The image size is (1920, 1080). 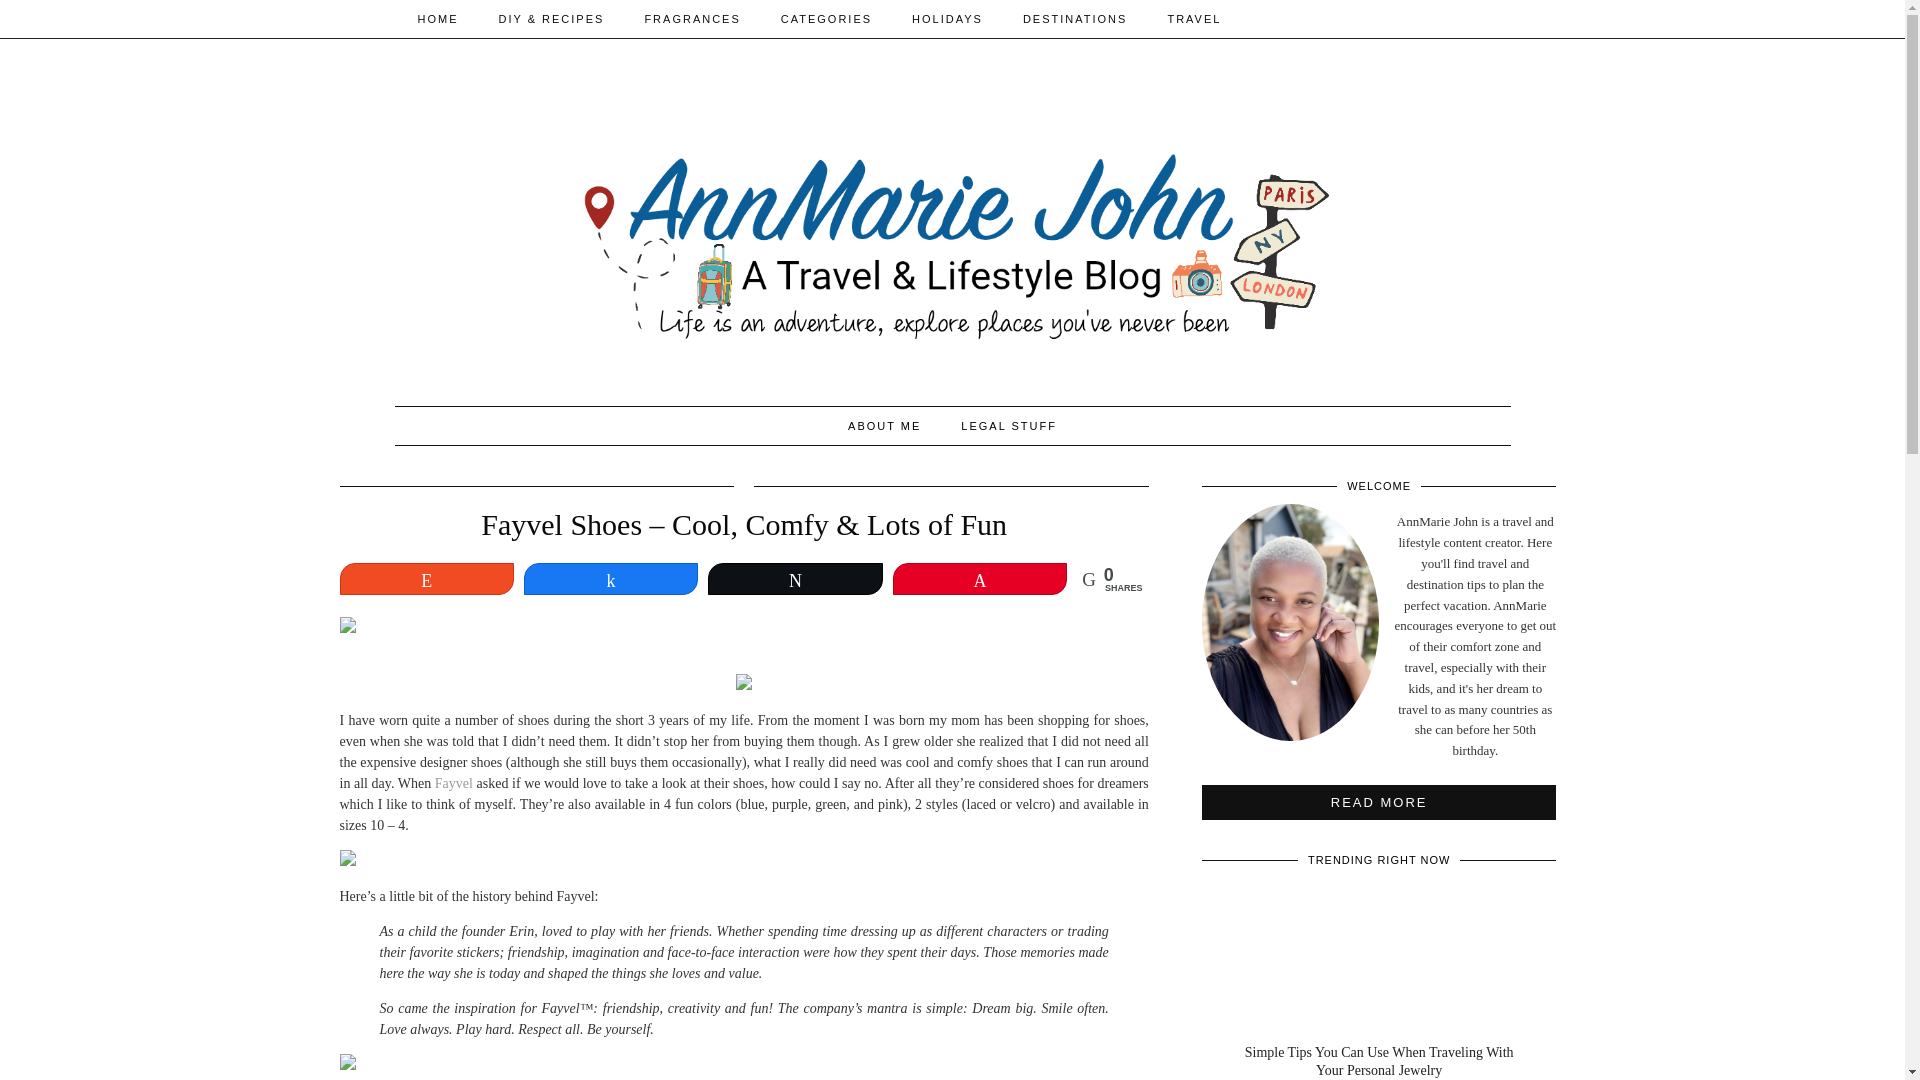 I want to click on HOLIDAYS, so click(x=947, y=18).